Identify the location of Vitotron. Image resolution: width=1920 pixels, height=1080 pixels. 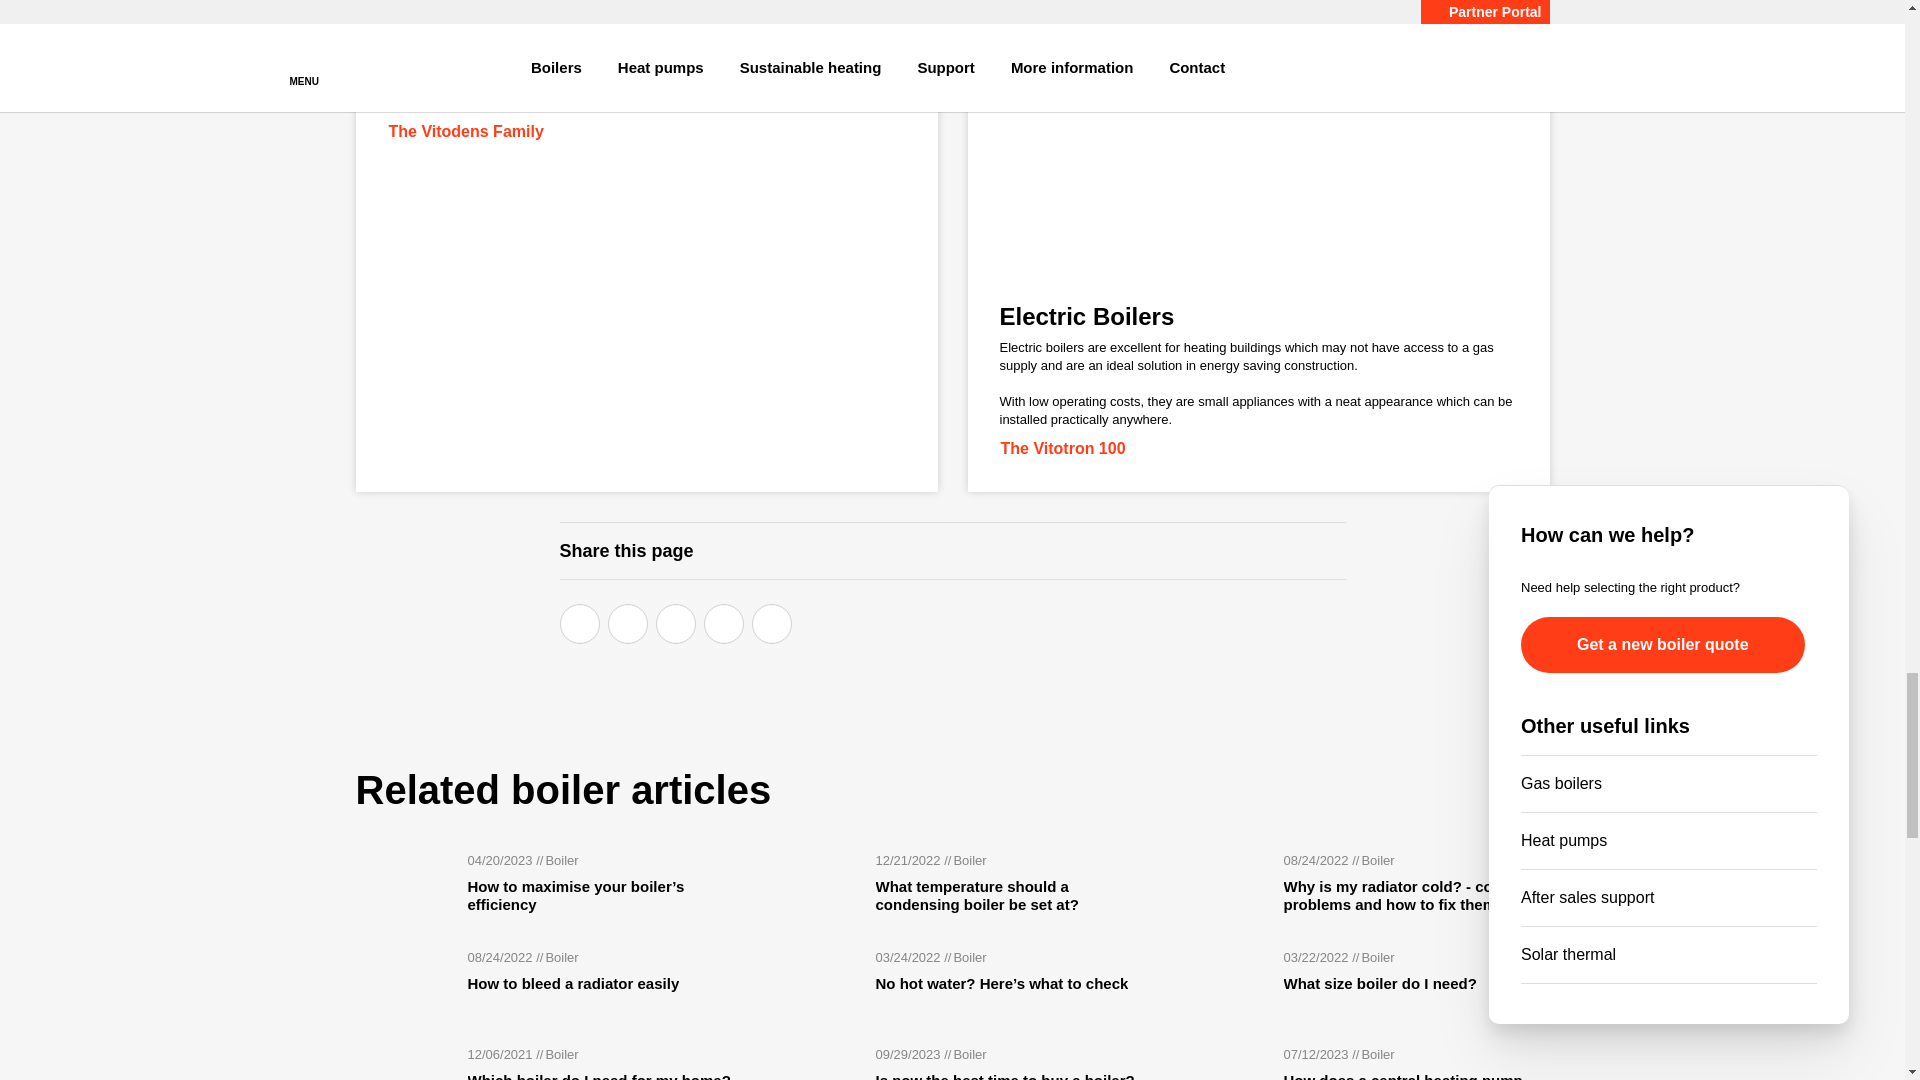
(1258, 138).